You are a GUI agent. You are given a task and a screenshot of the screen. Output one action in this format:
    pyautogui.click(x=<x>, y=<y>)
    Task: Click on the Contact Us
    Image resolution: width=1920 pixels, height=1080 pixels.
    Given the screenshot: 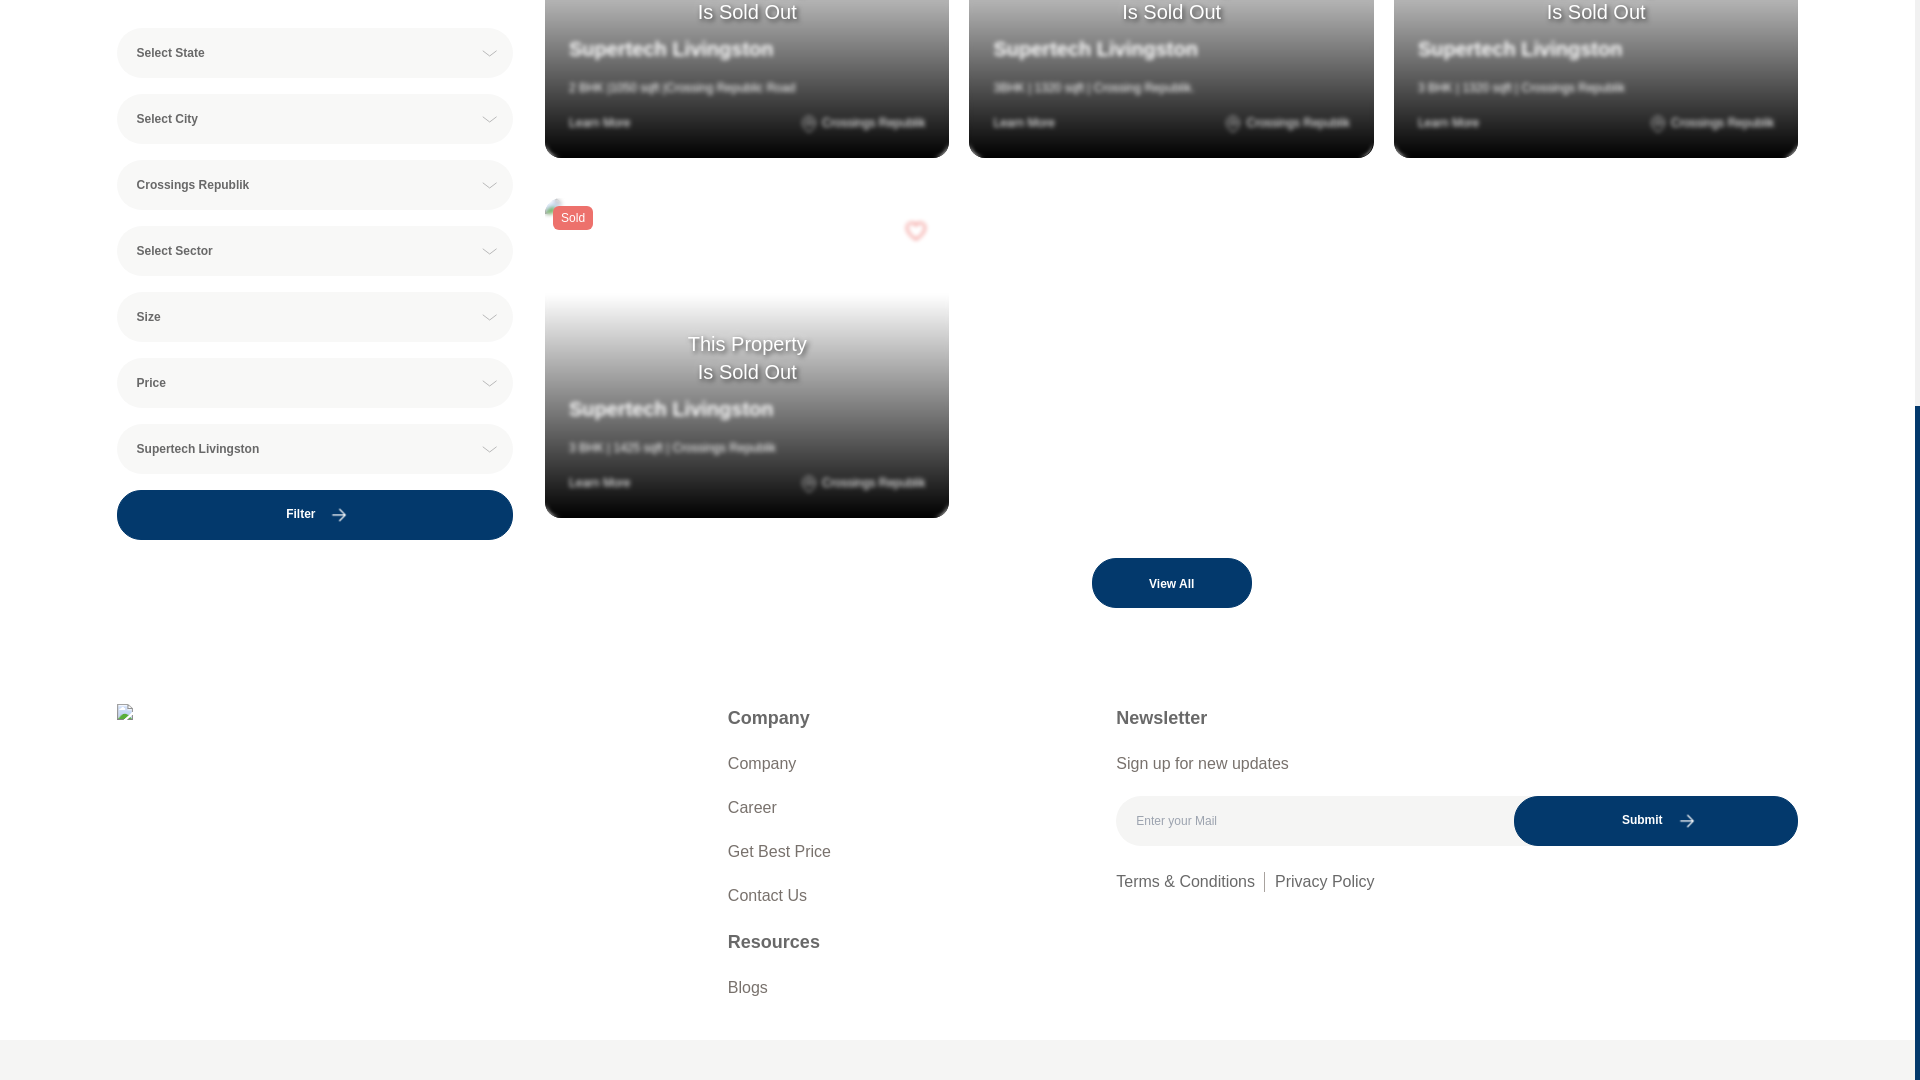 What is the action you would take?
    pyautogui.click(x=766, y=896)
    